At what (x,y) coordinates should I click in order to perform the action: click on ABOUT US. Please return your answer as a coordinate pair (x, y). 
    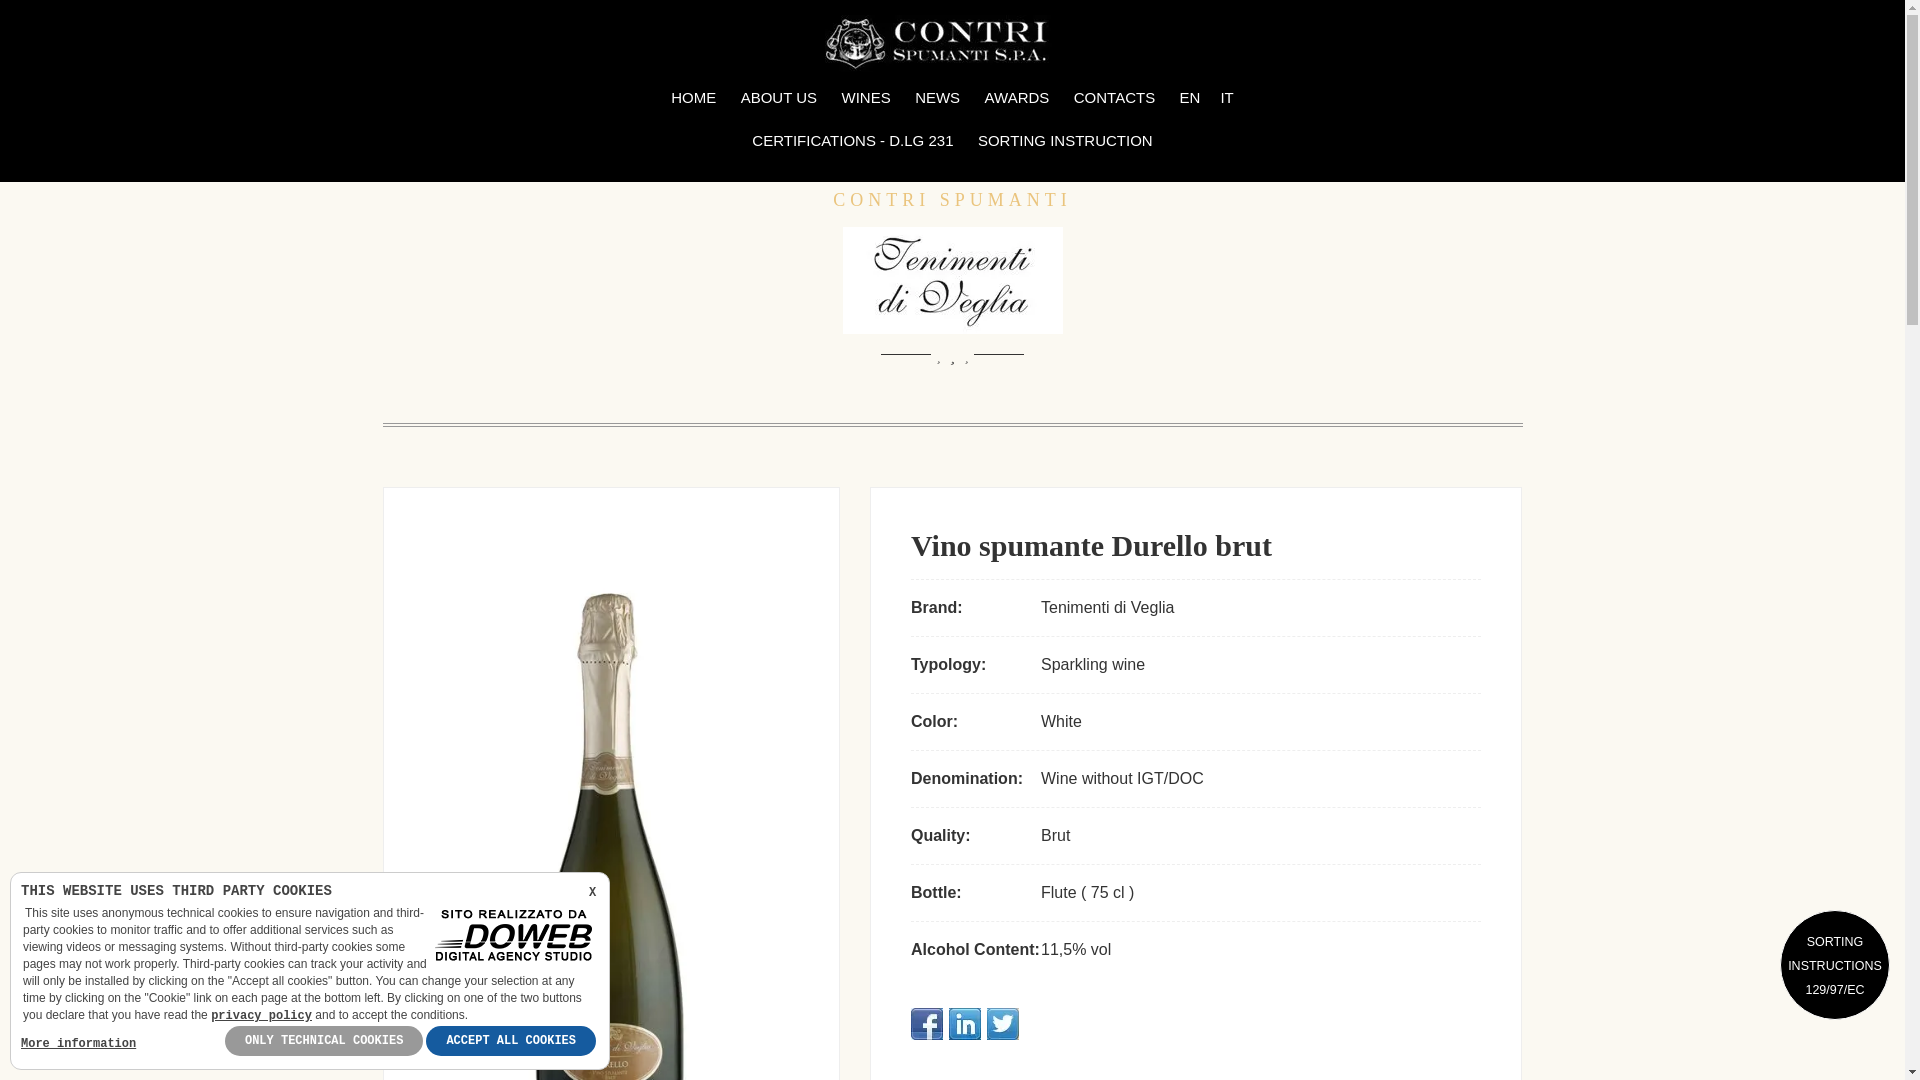
    Looking at the image, I should click on (779, 98).